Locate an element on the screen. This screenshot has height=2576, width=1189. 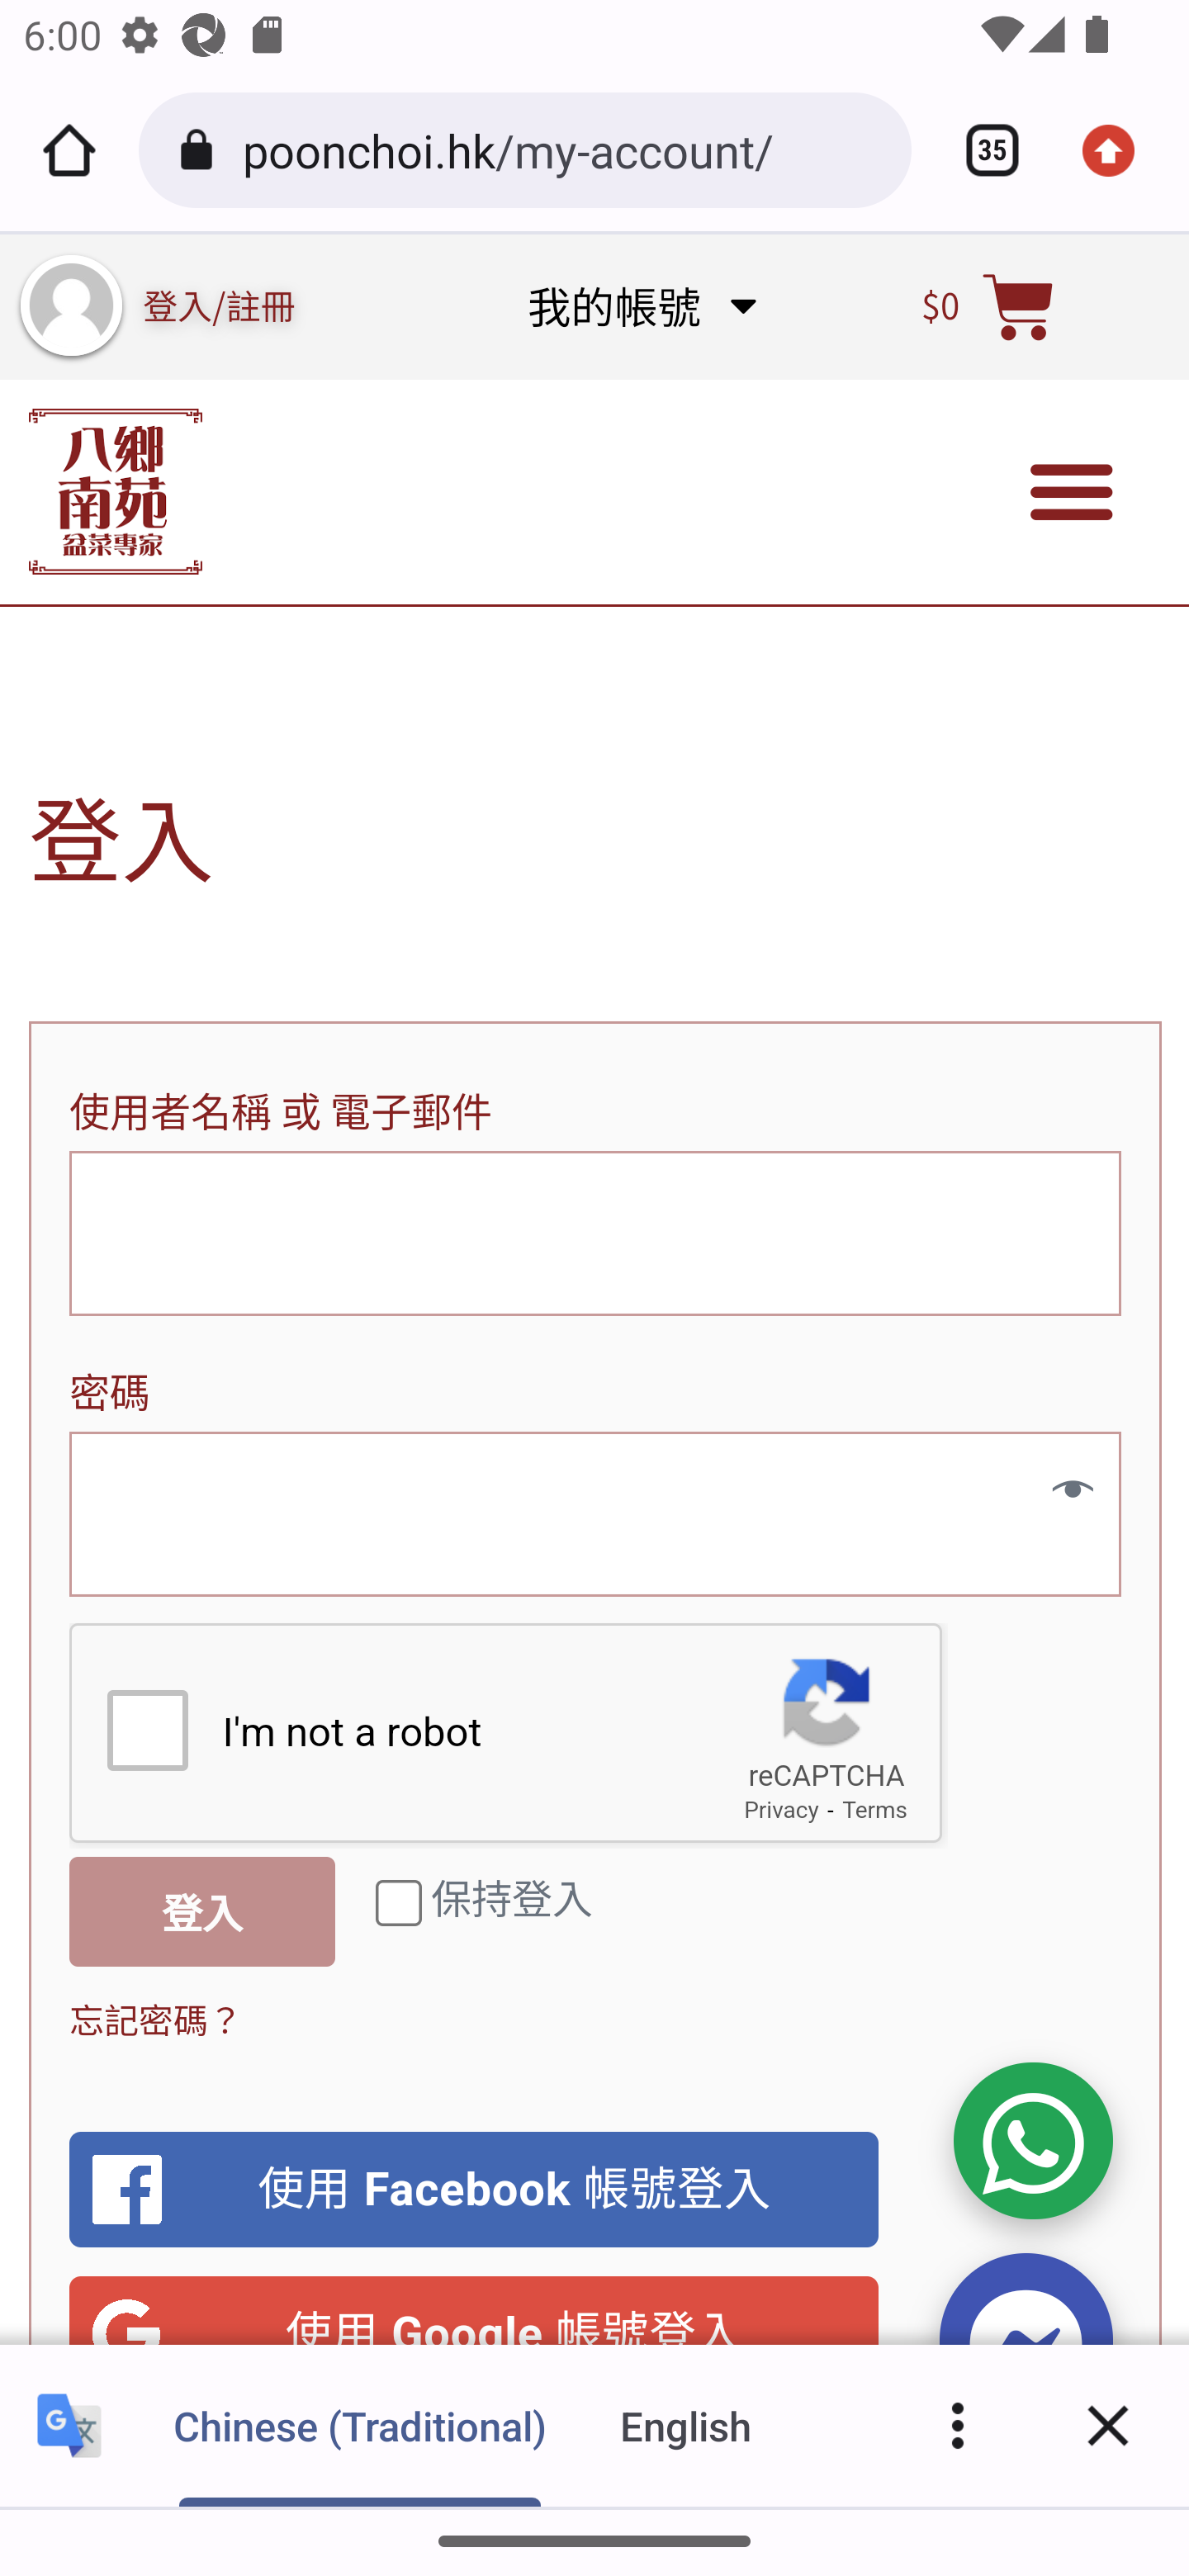
English is located at coordinates (686, 2425).